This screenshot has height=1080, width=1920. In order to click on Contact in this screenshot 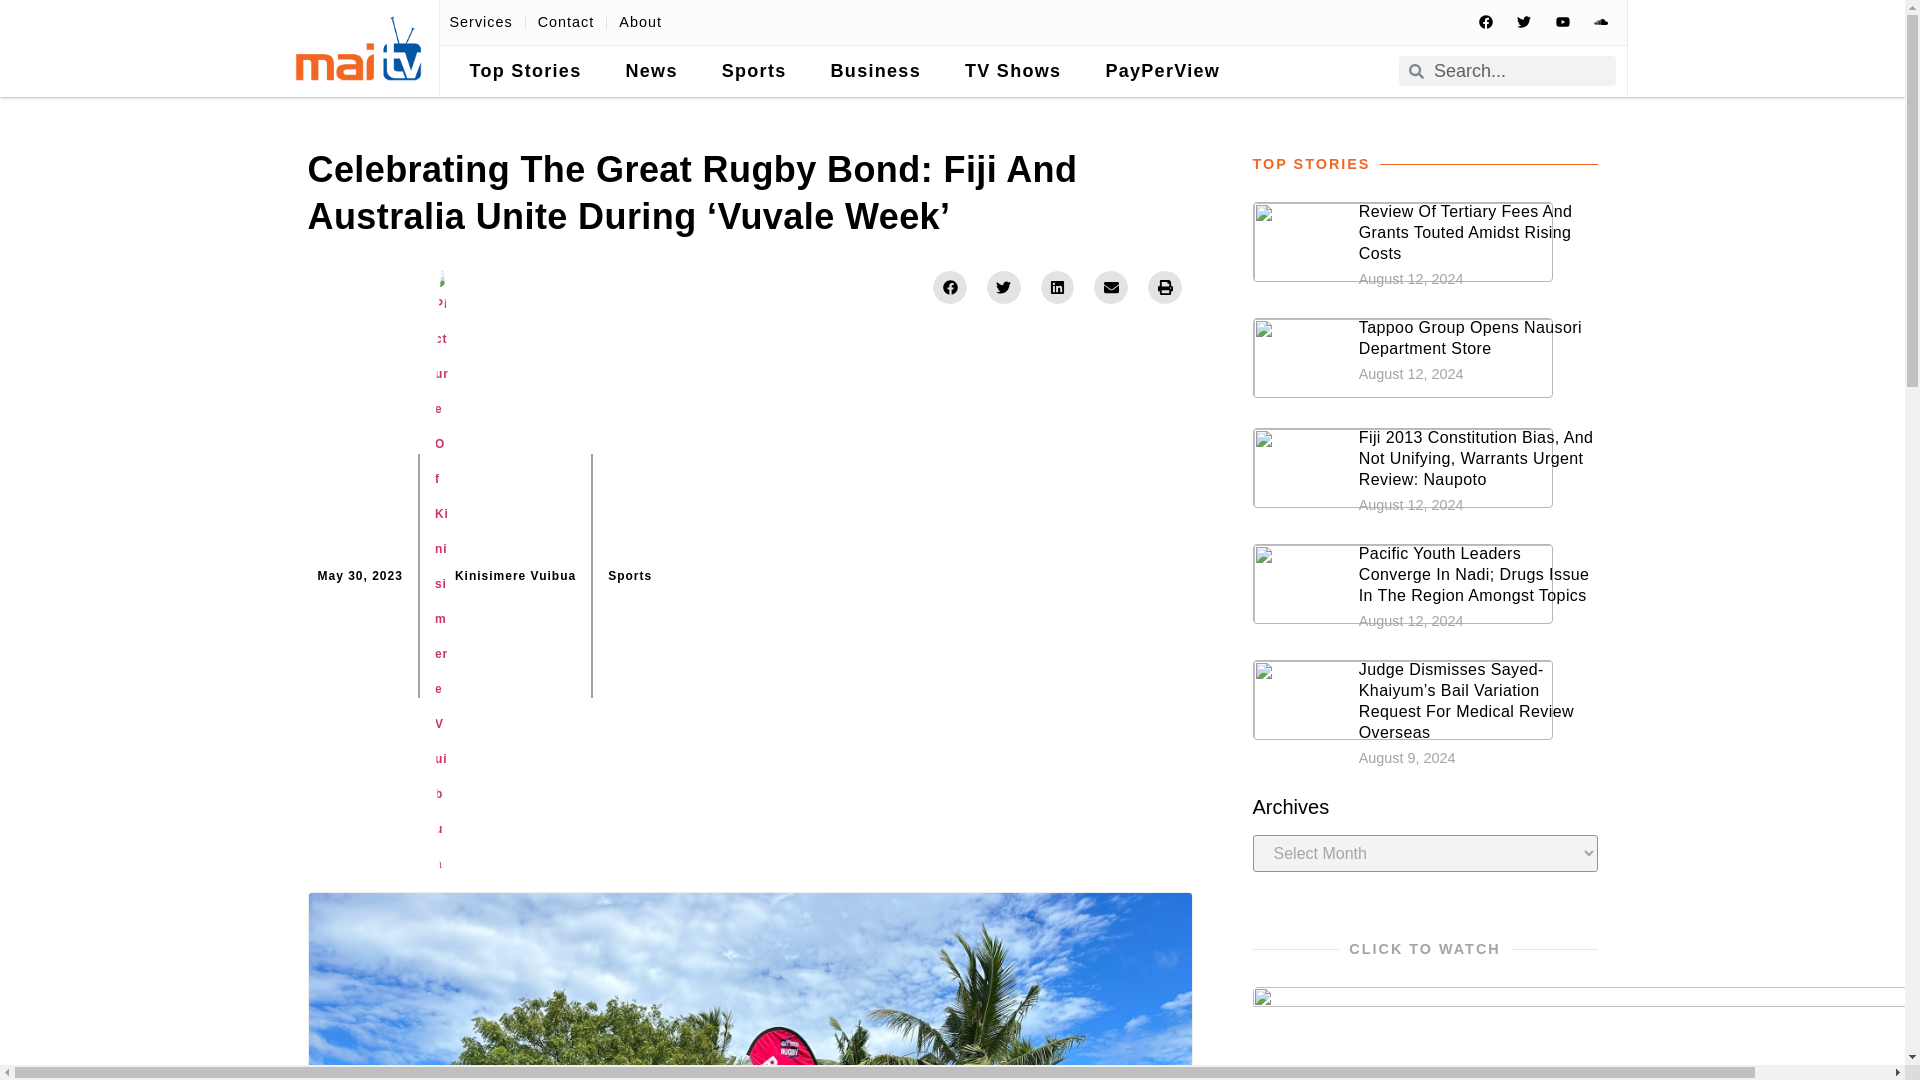, I will do `click(566, 22)`.